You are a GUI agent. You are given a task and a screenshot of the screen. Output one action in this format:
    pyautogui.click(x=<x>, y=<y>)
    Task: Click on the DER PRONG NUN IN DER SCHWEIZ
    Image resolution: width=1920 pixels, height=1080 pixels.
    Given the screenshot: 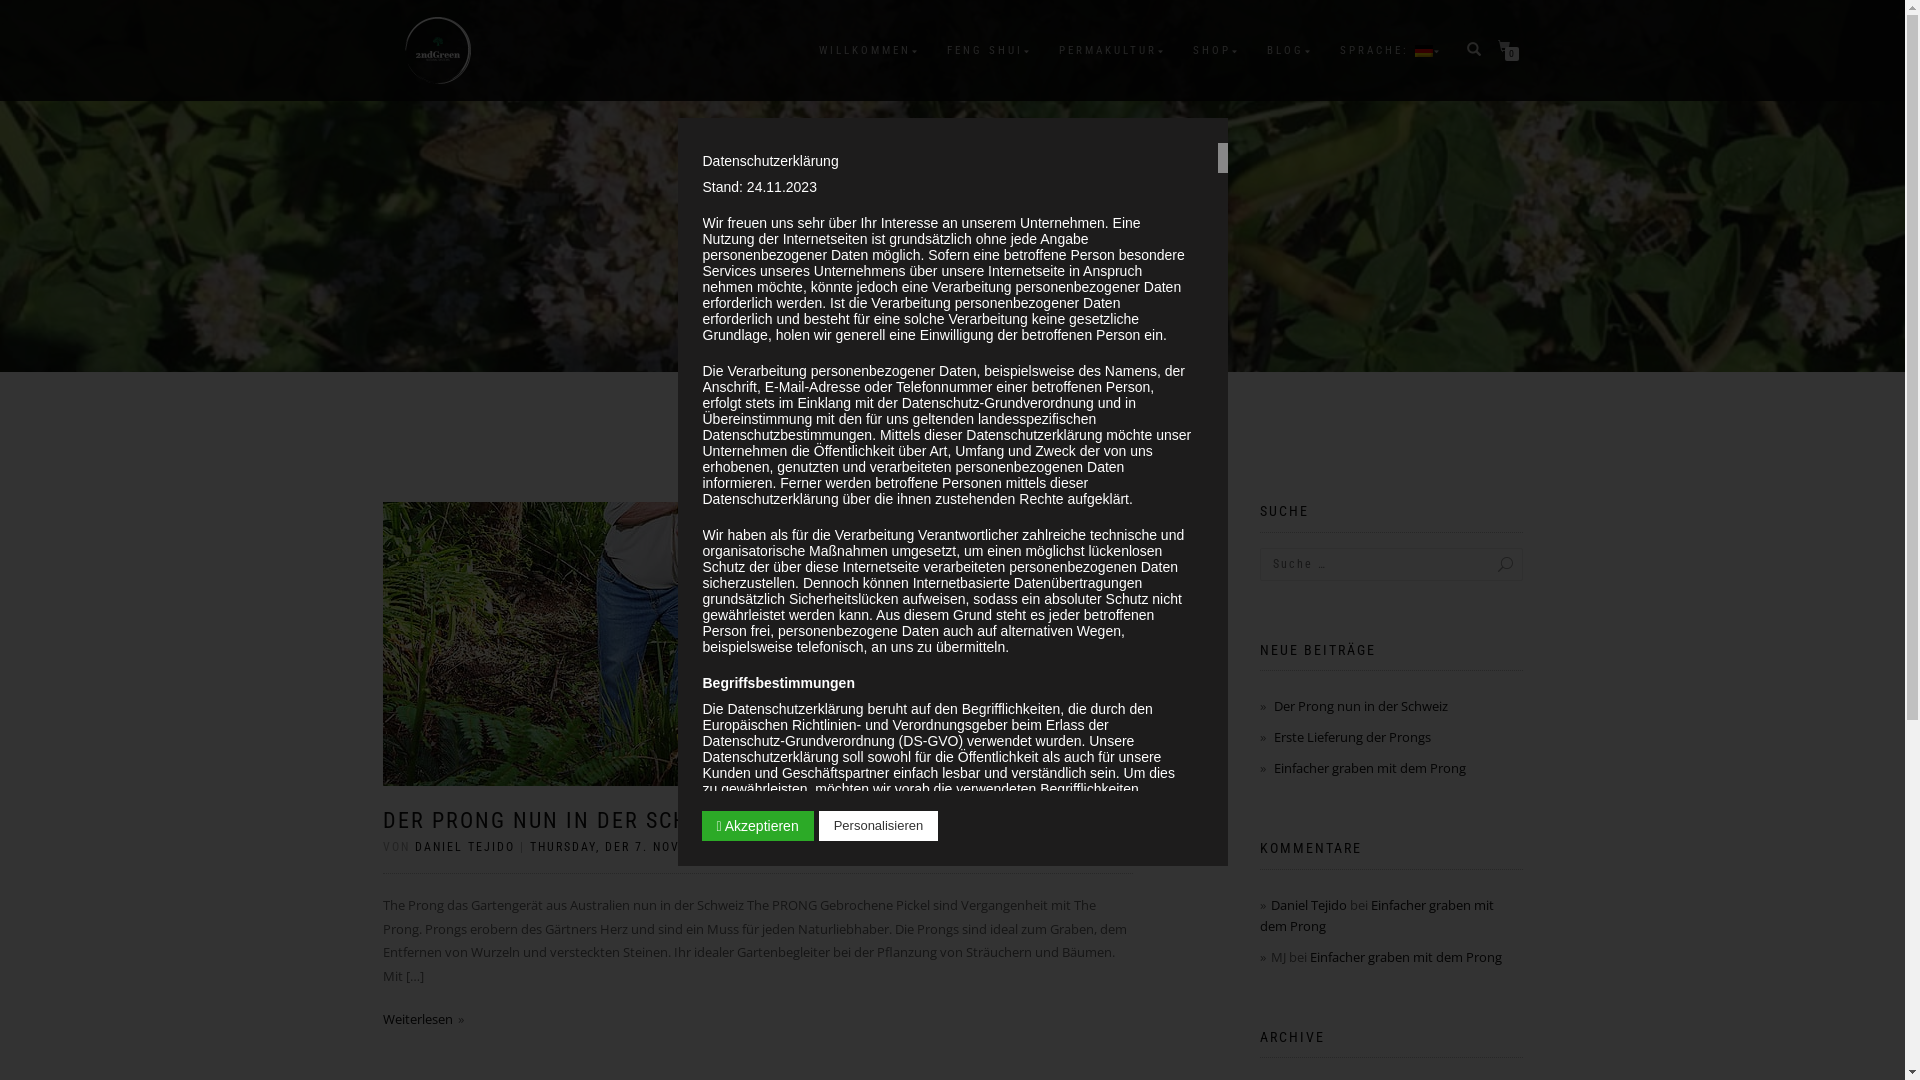 What is the action you would take?
    pyautogui.click(x=562, y=820)
    